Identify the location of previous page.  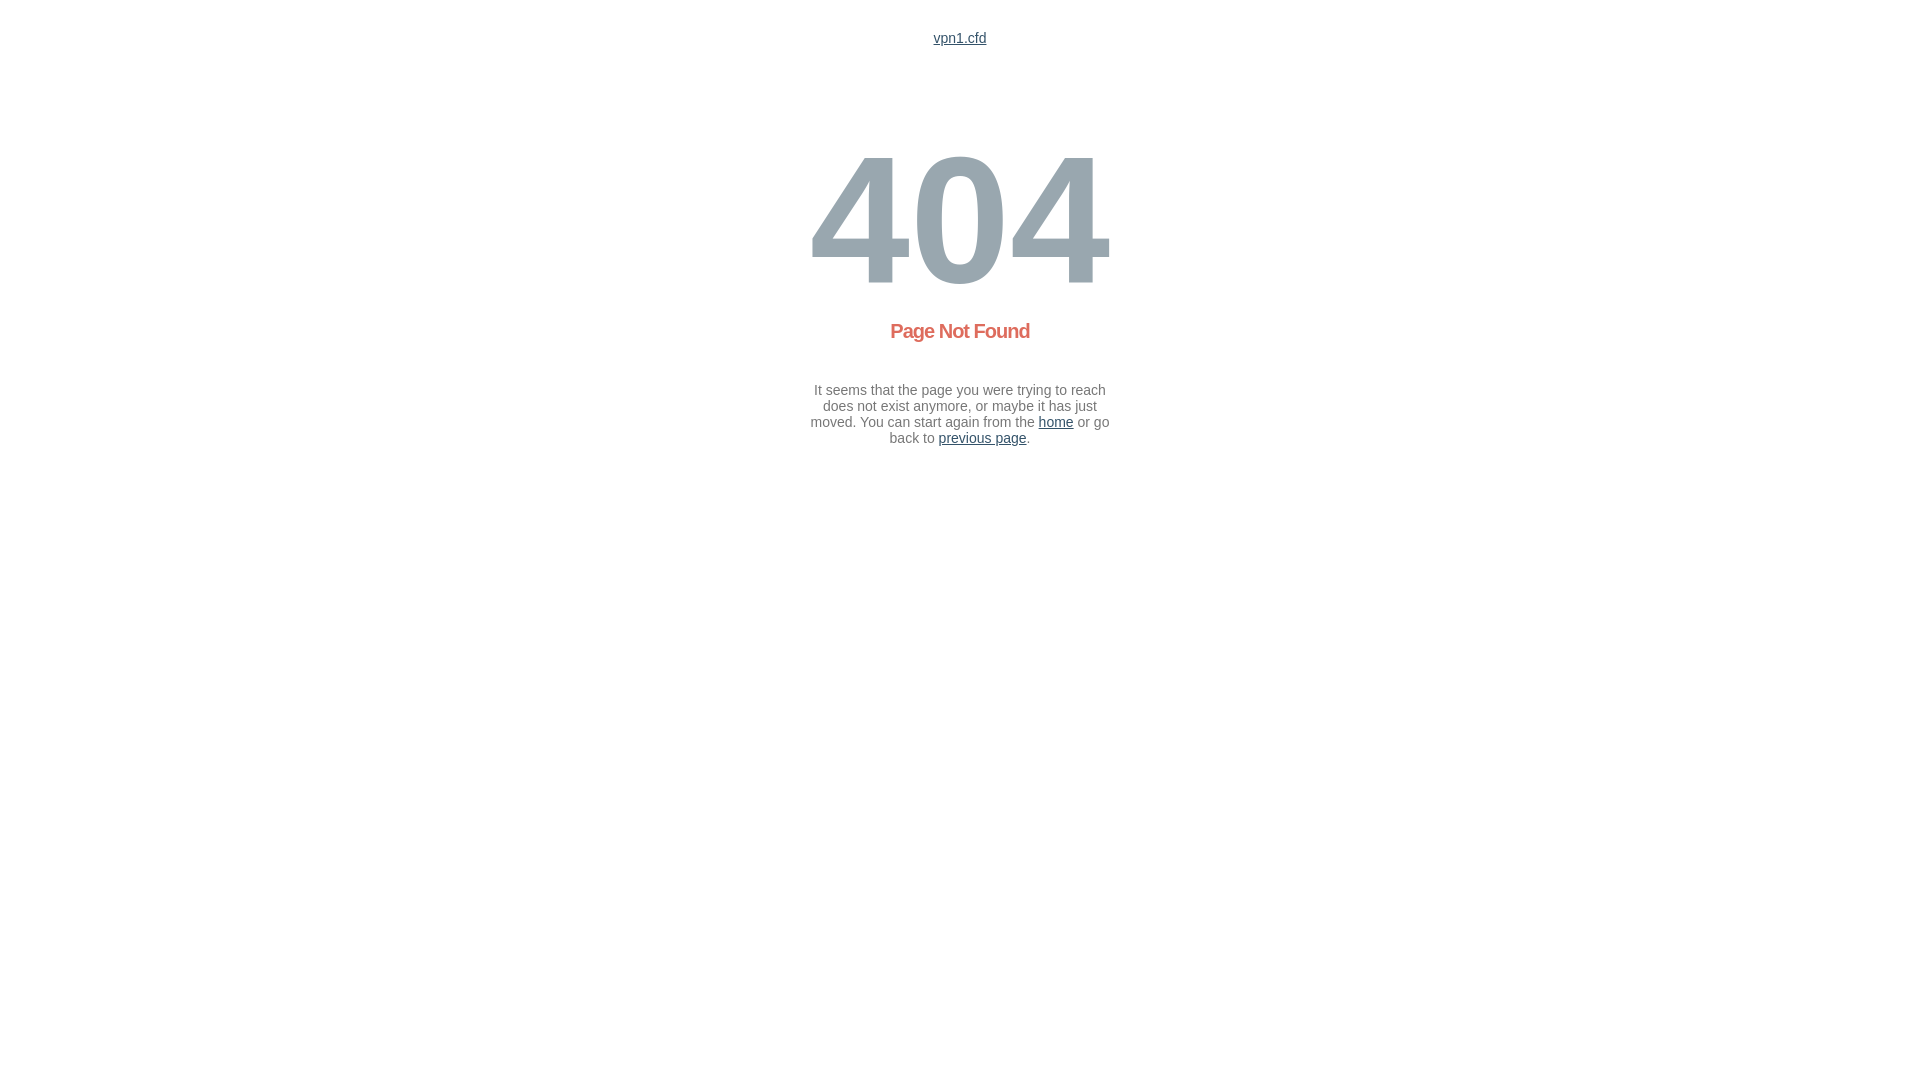
(983, 438).